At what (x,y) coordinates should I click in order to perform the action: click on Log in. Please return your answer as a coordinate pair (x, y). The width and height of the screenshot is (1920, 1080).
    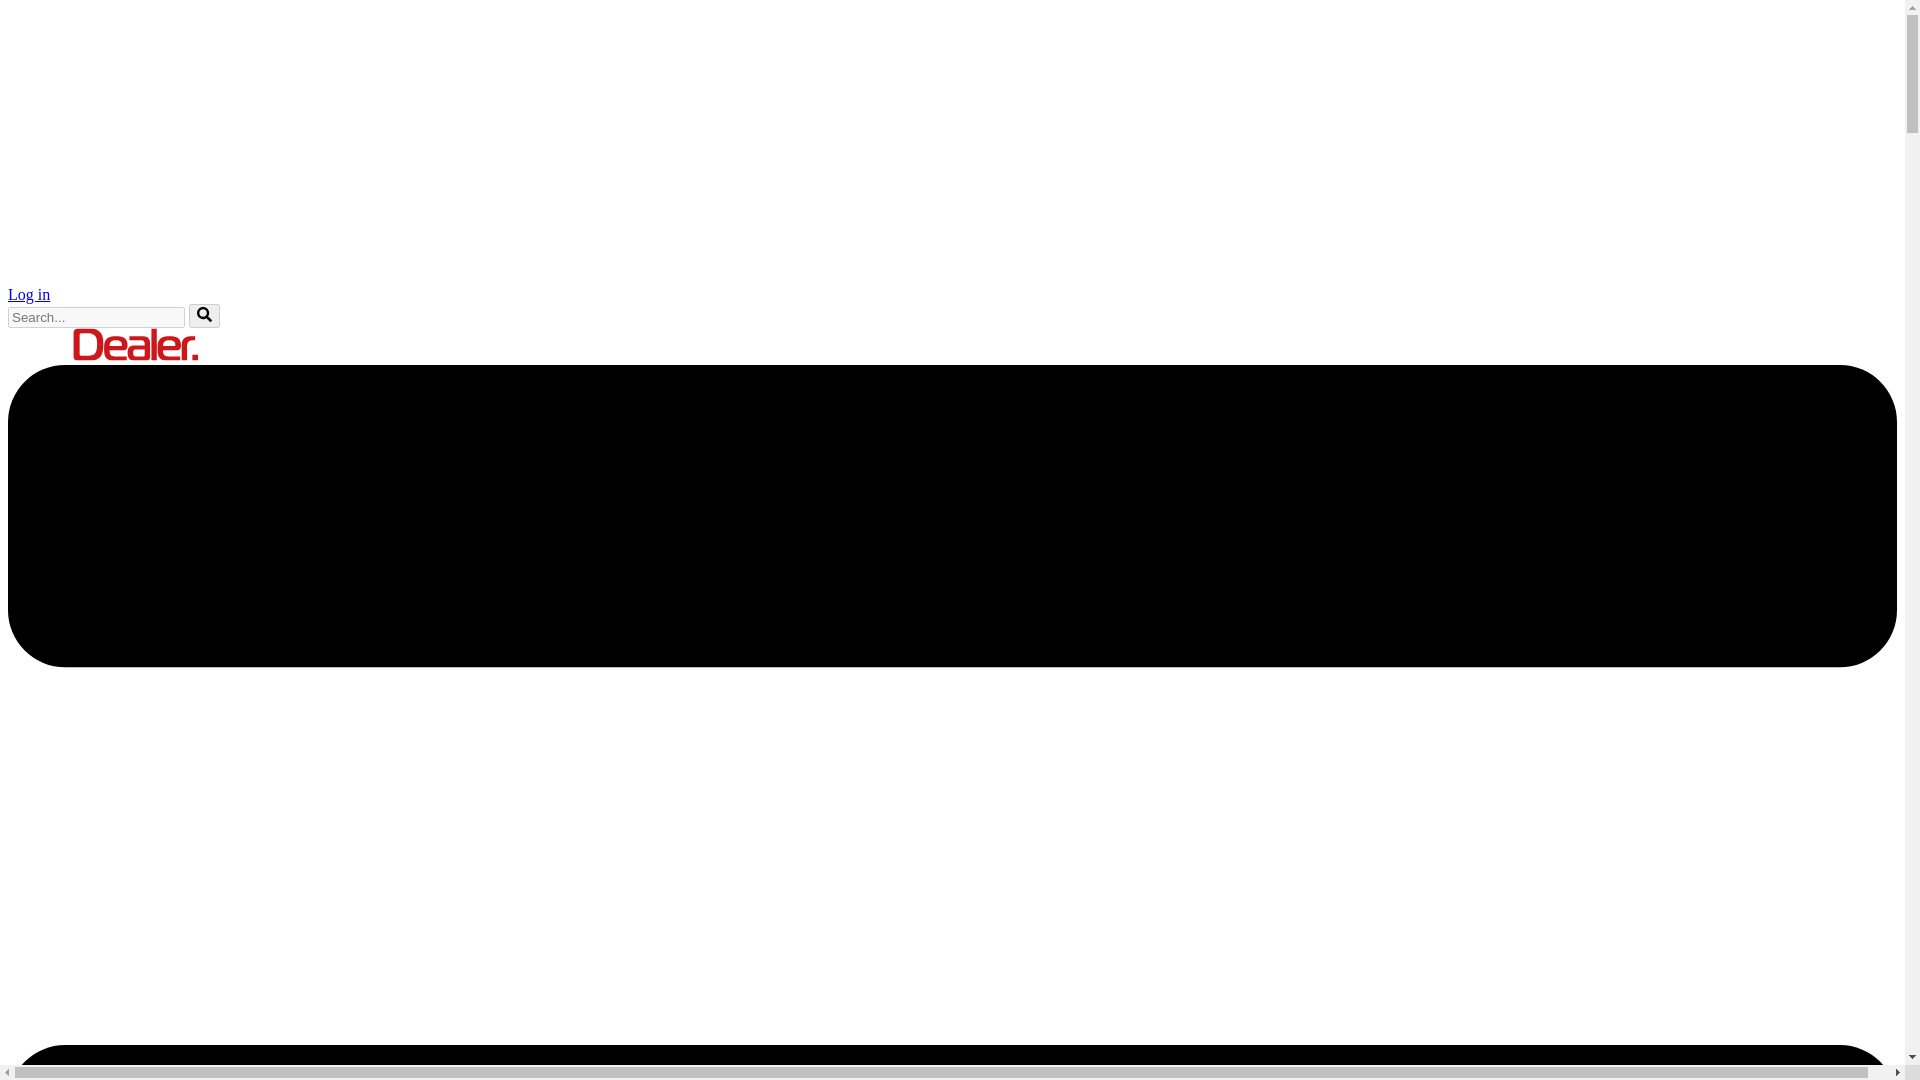
    Looking at the image, I should click on (28, 294).